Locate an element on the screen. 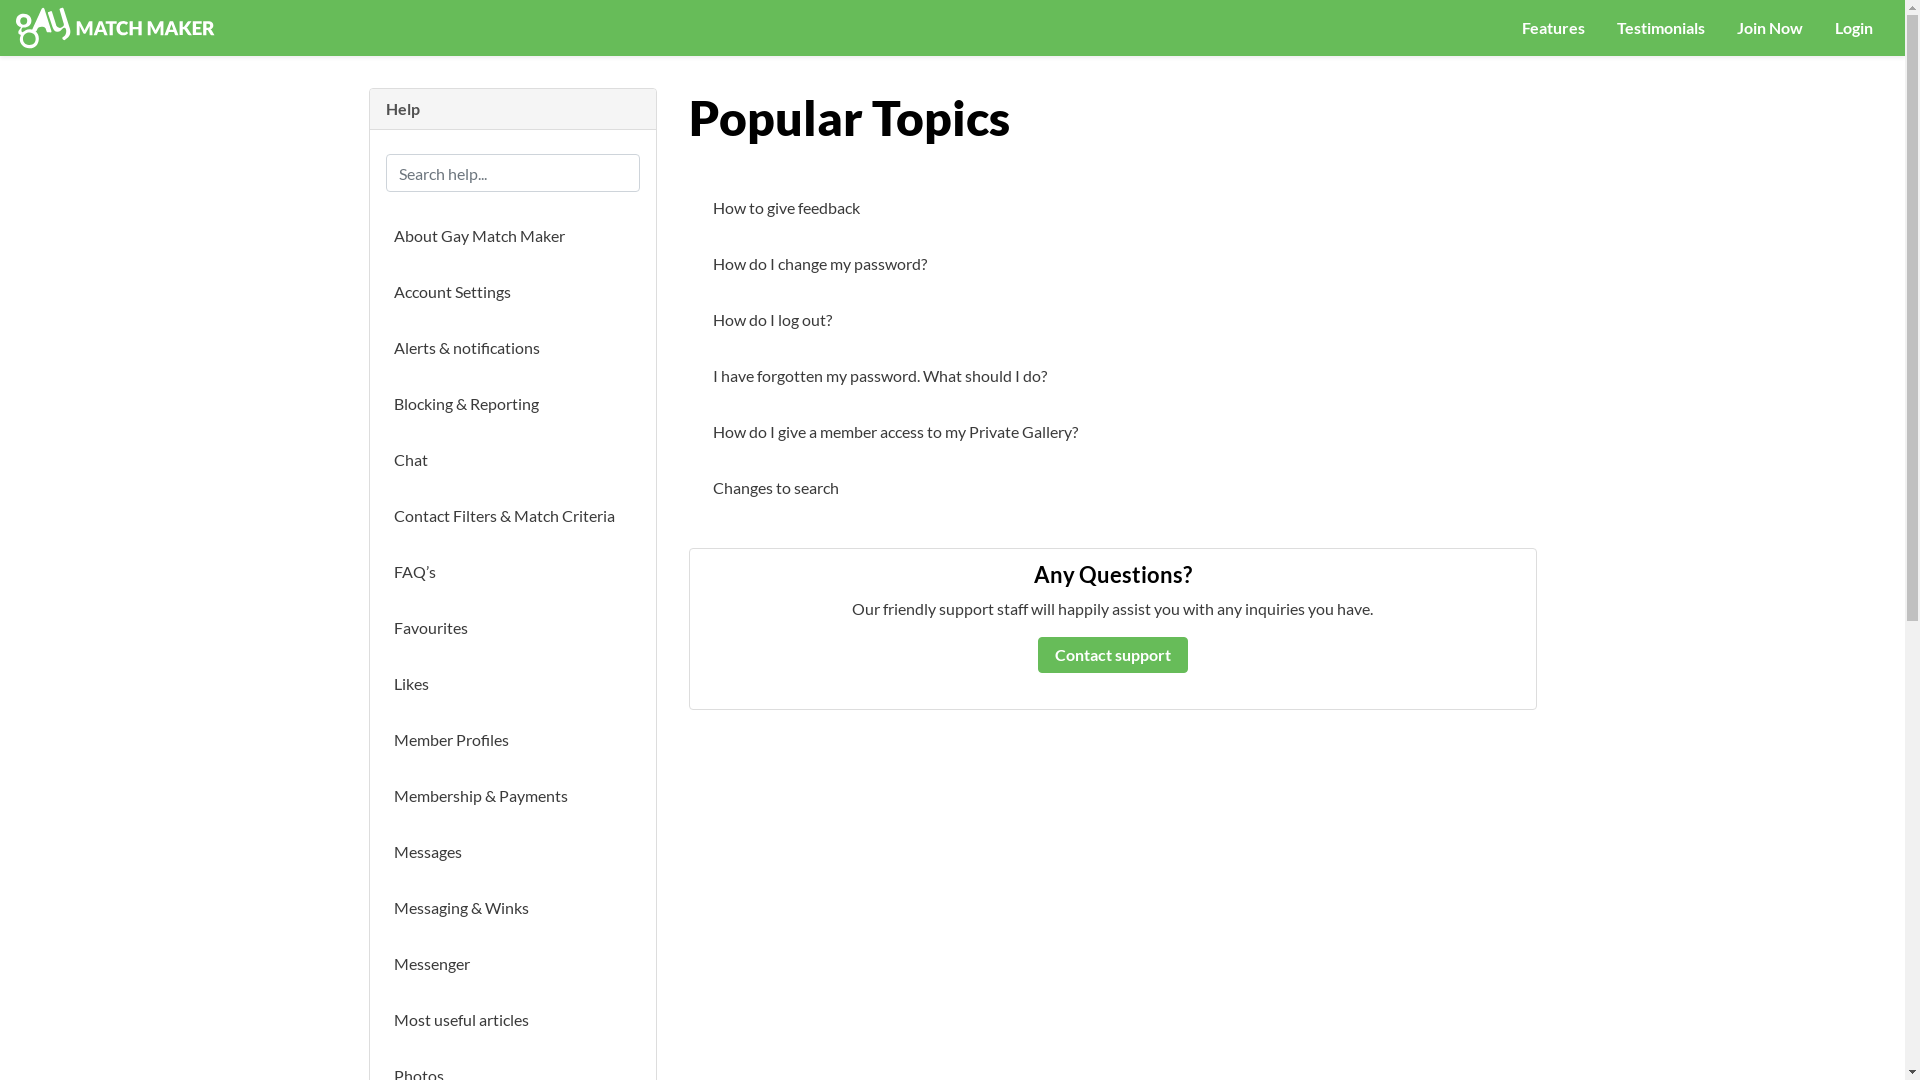 This screenshot has width=1920, height=1080. About Gay Match Maker is located at coordinates (513, 236).